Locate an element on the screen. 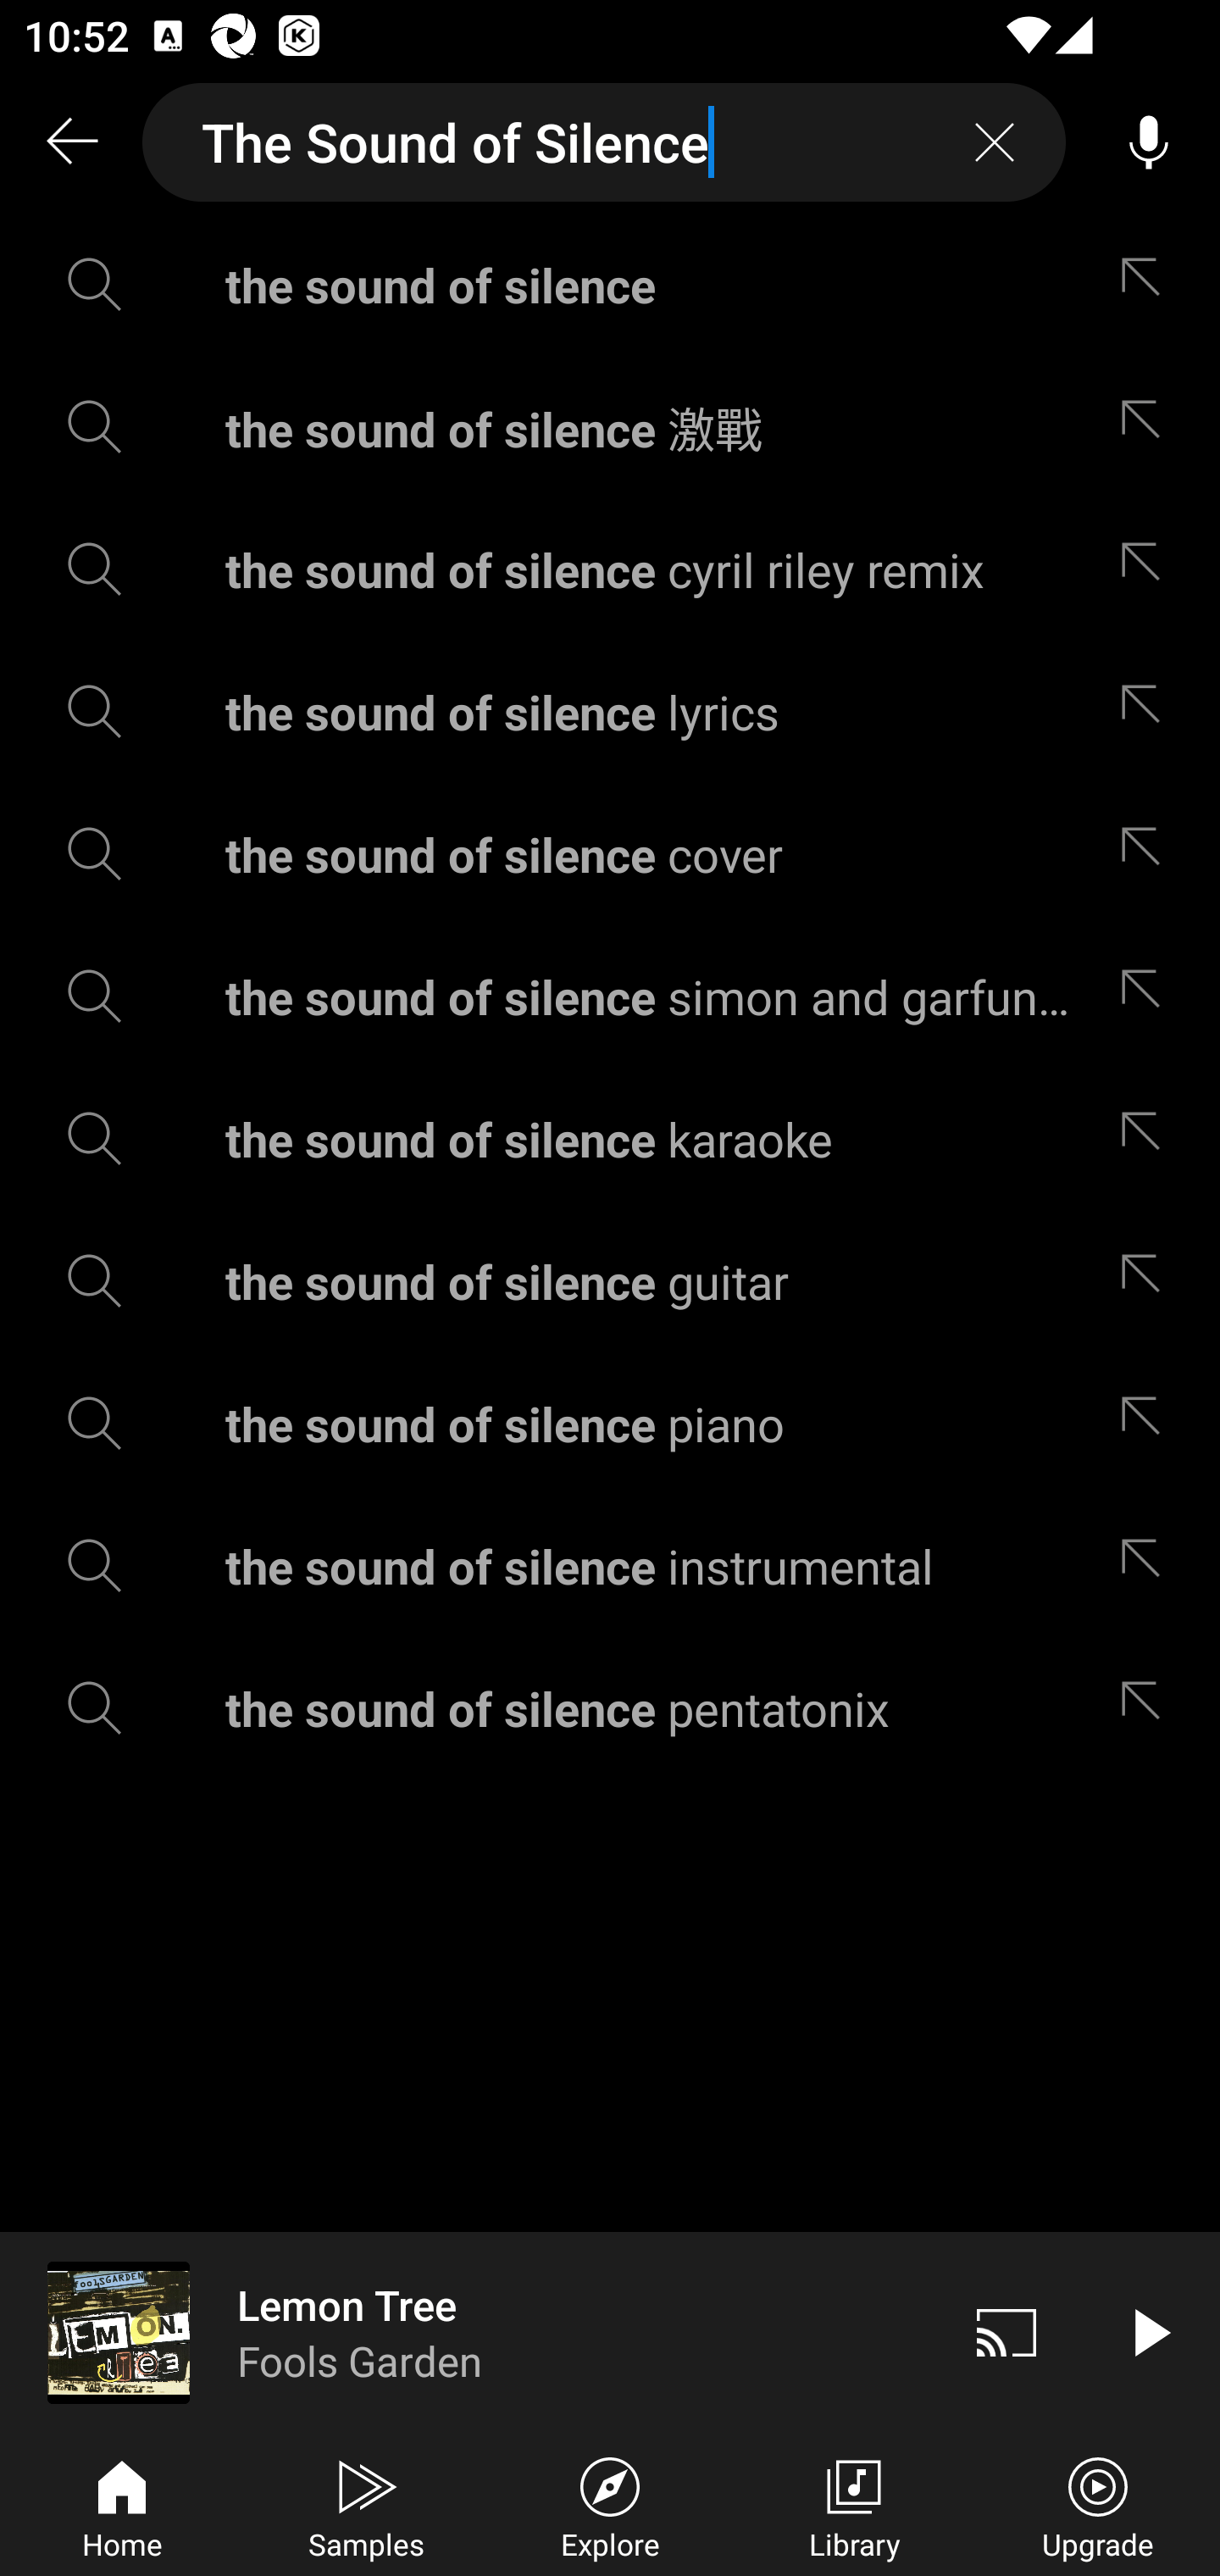  Clear search is located at coordinates (995, 142).